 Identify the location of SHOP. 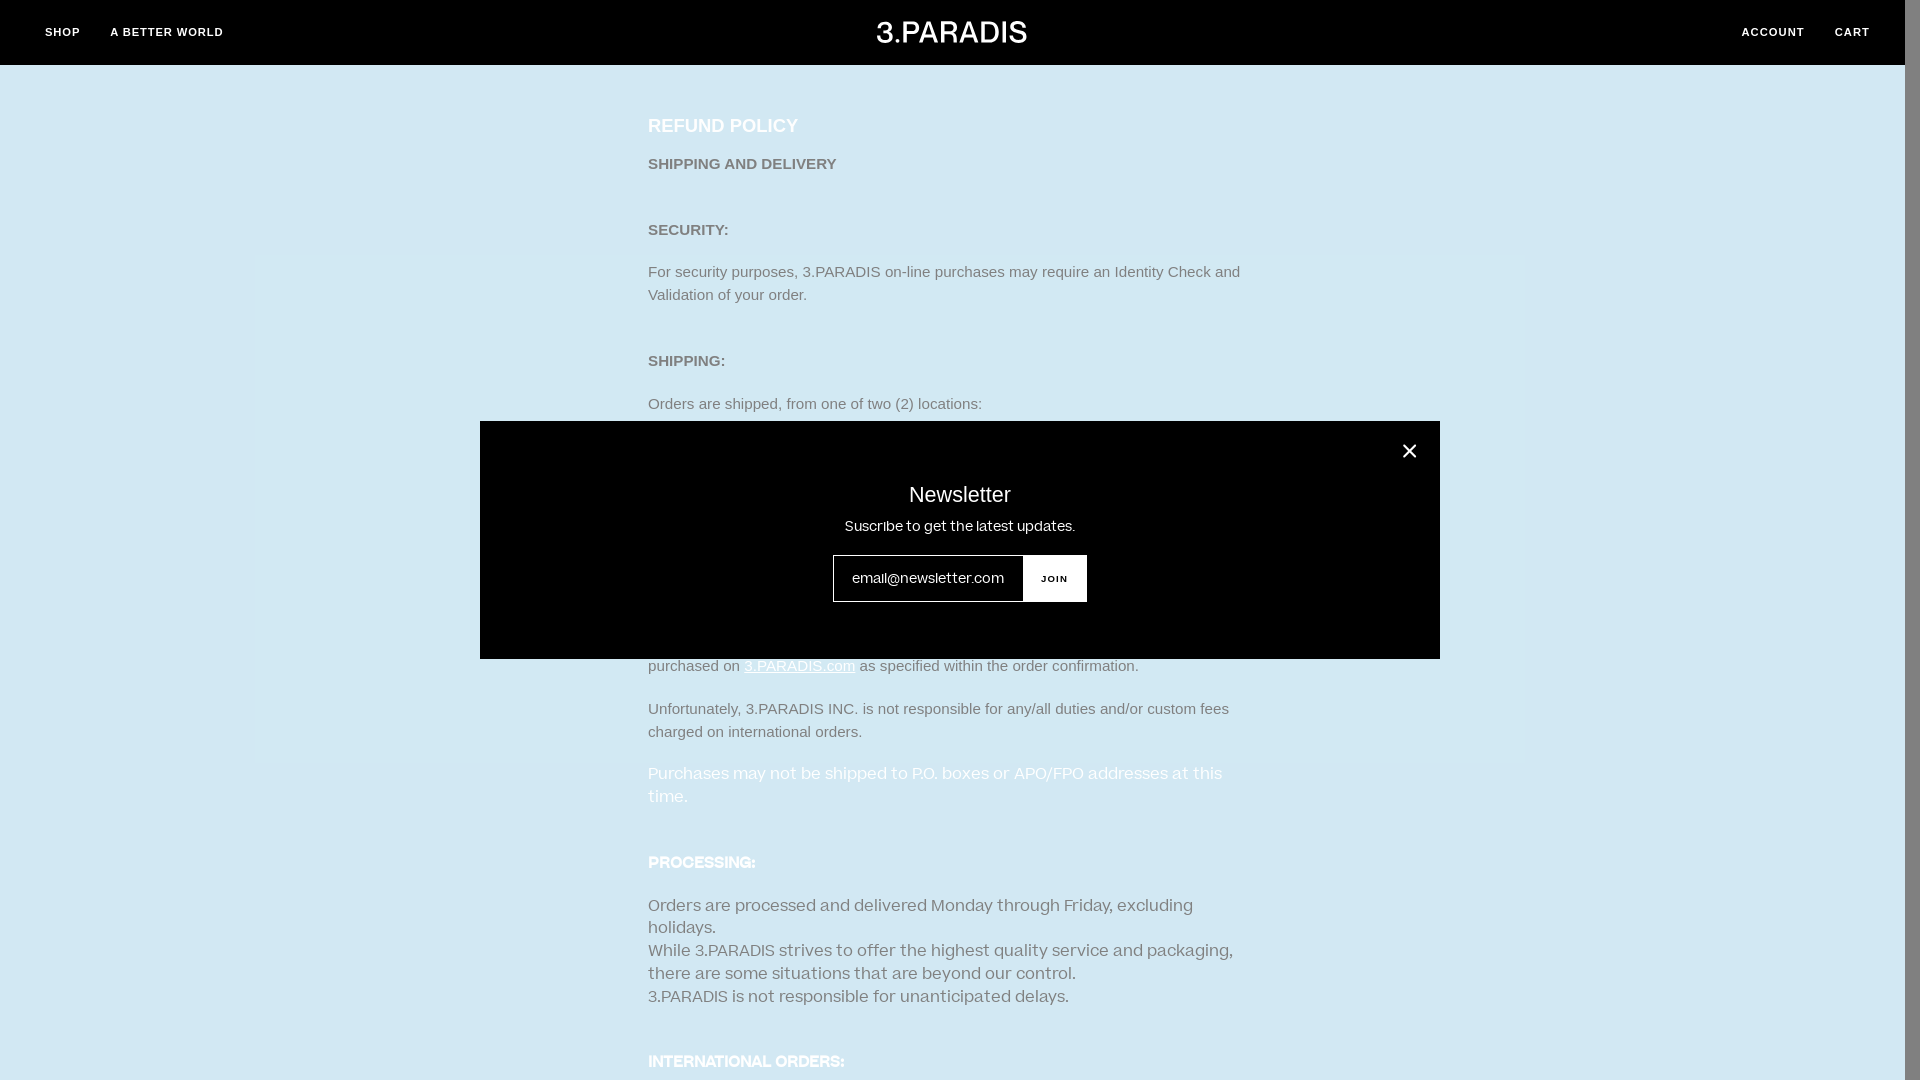
(62, 32).